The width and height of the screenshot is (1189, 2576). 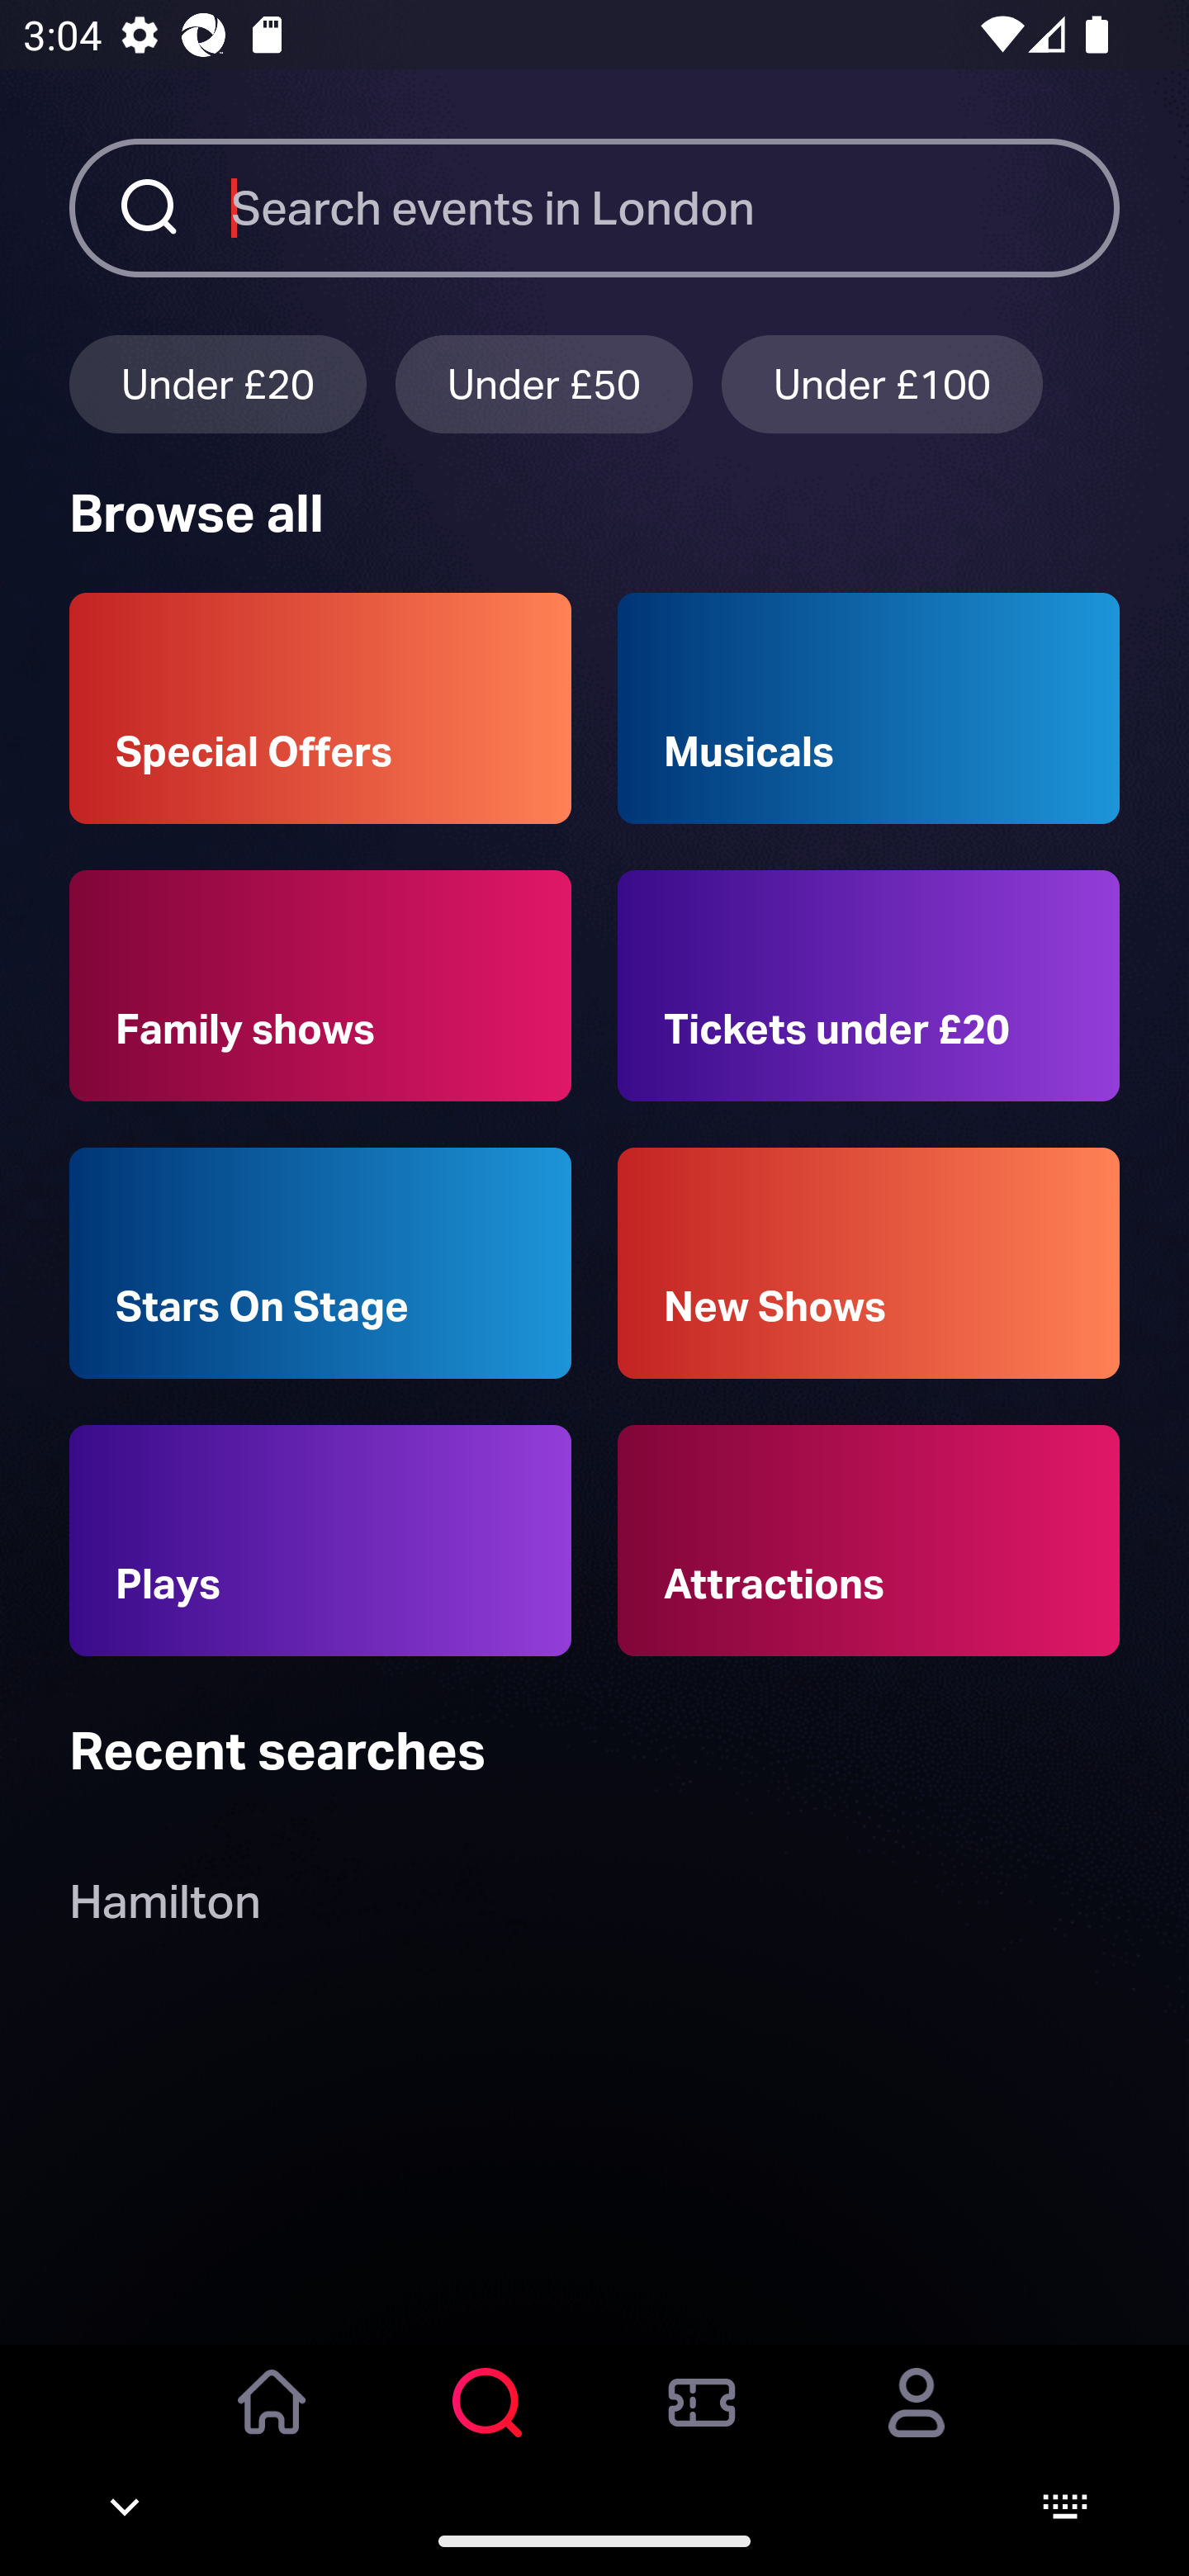 I want to click on Attractions , so click(x=869, y=1541).